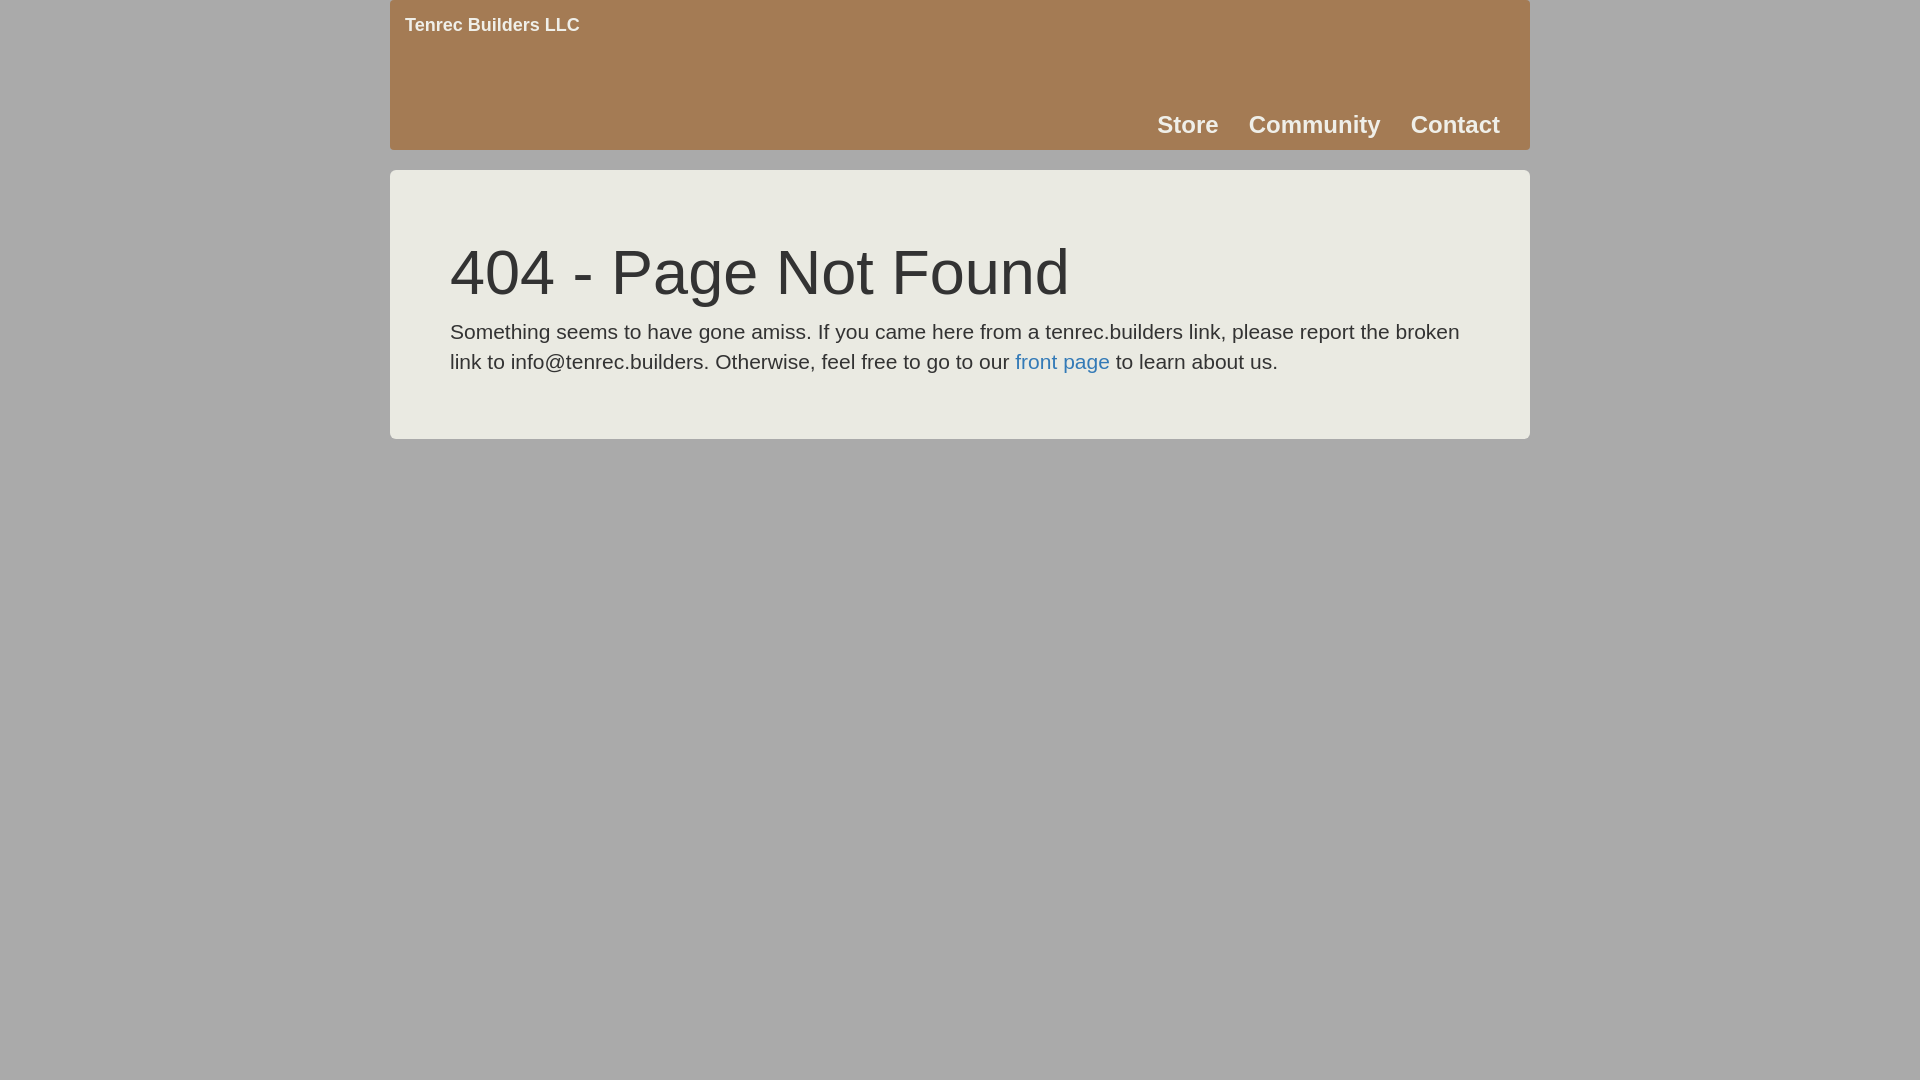 Image resolution: width=1920 pixels, height=1080 pixels. What do you see at coordinates (492, 25) in the screenshot?
I see `Tenrec Builders LLC` at bounding box center [492, 25].